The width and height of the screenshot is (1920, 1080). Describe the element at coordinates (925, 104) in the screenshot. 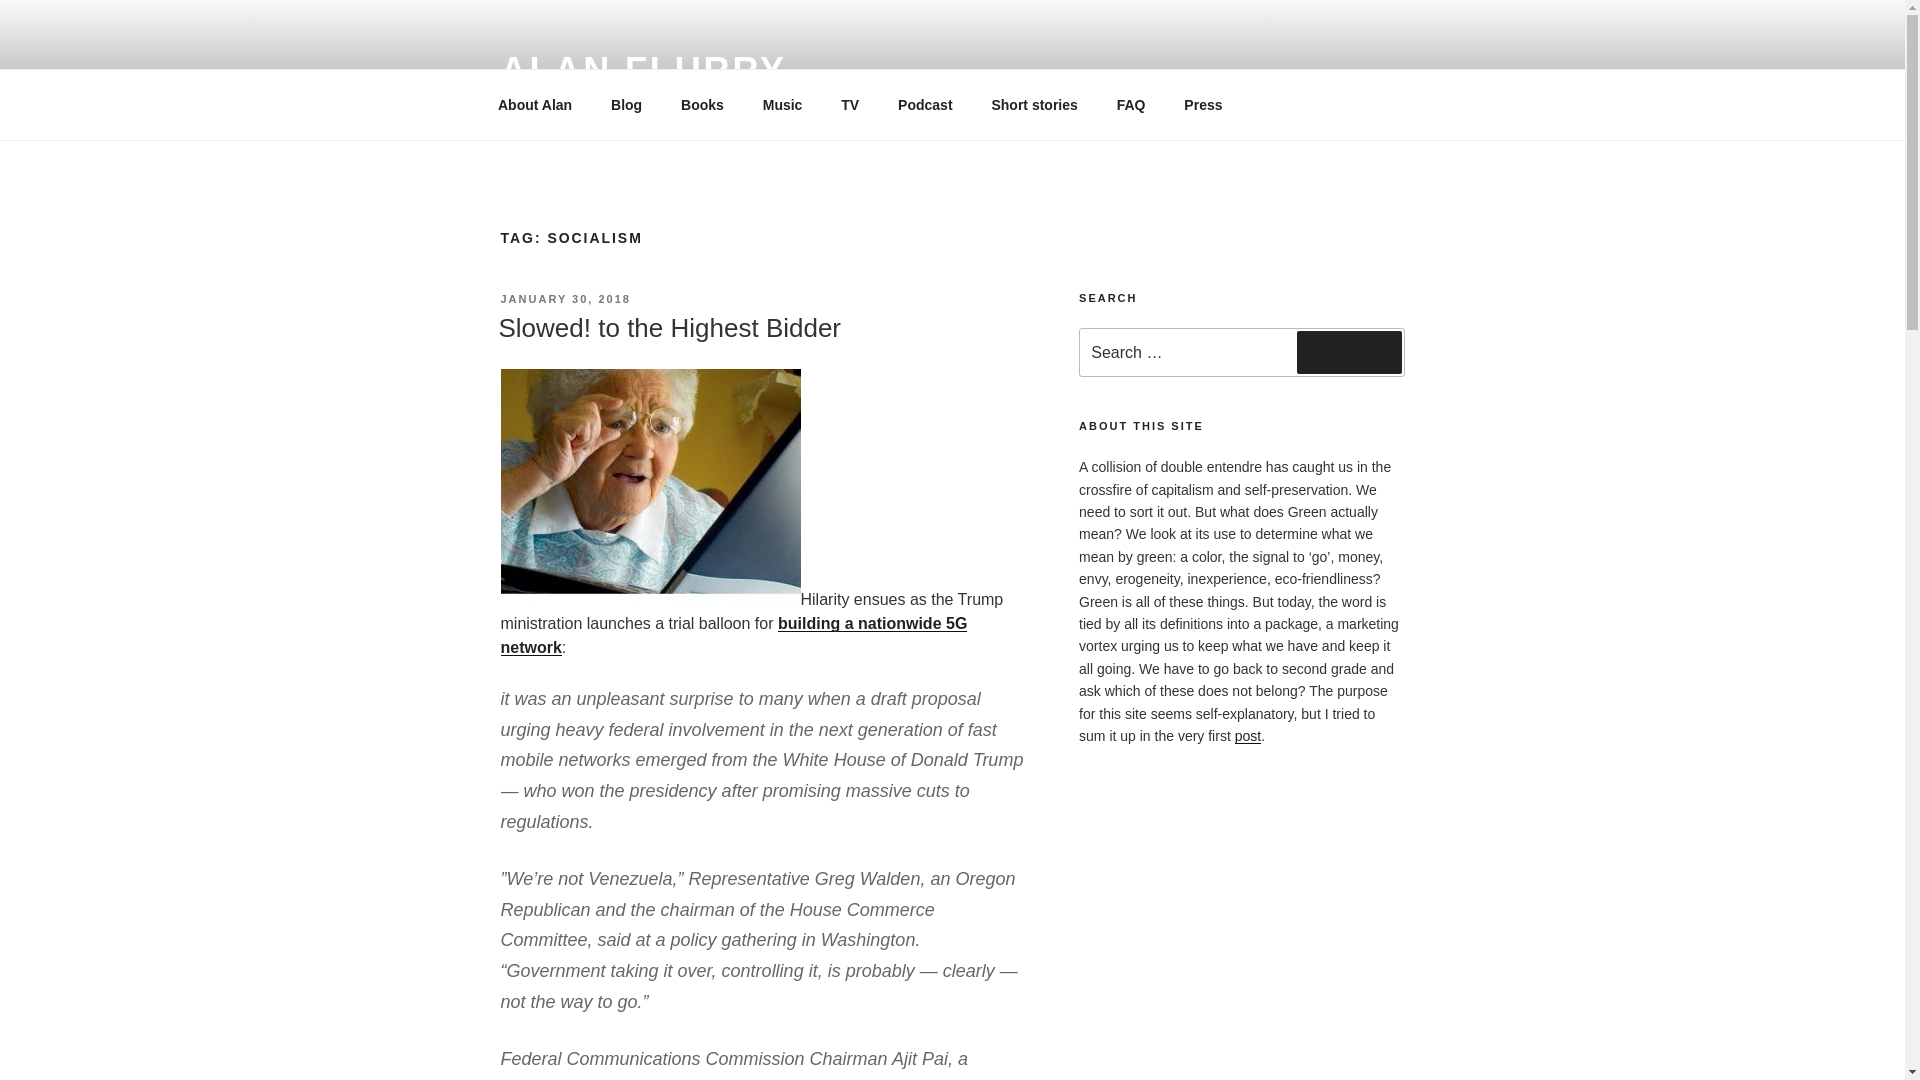

I see `Podcast` at that location.